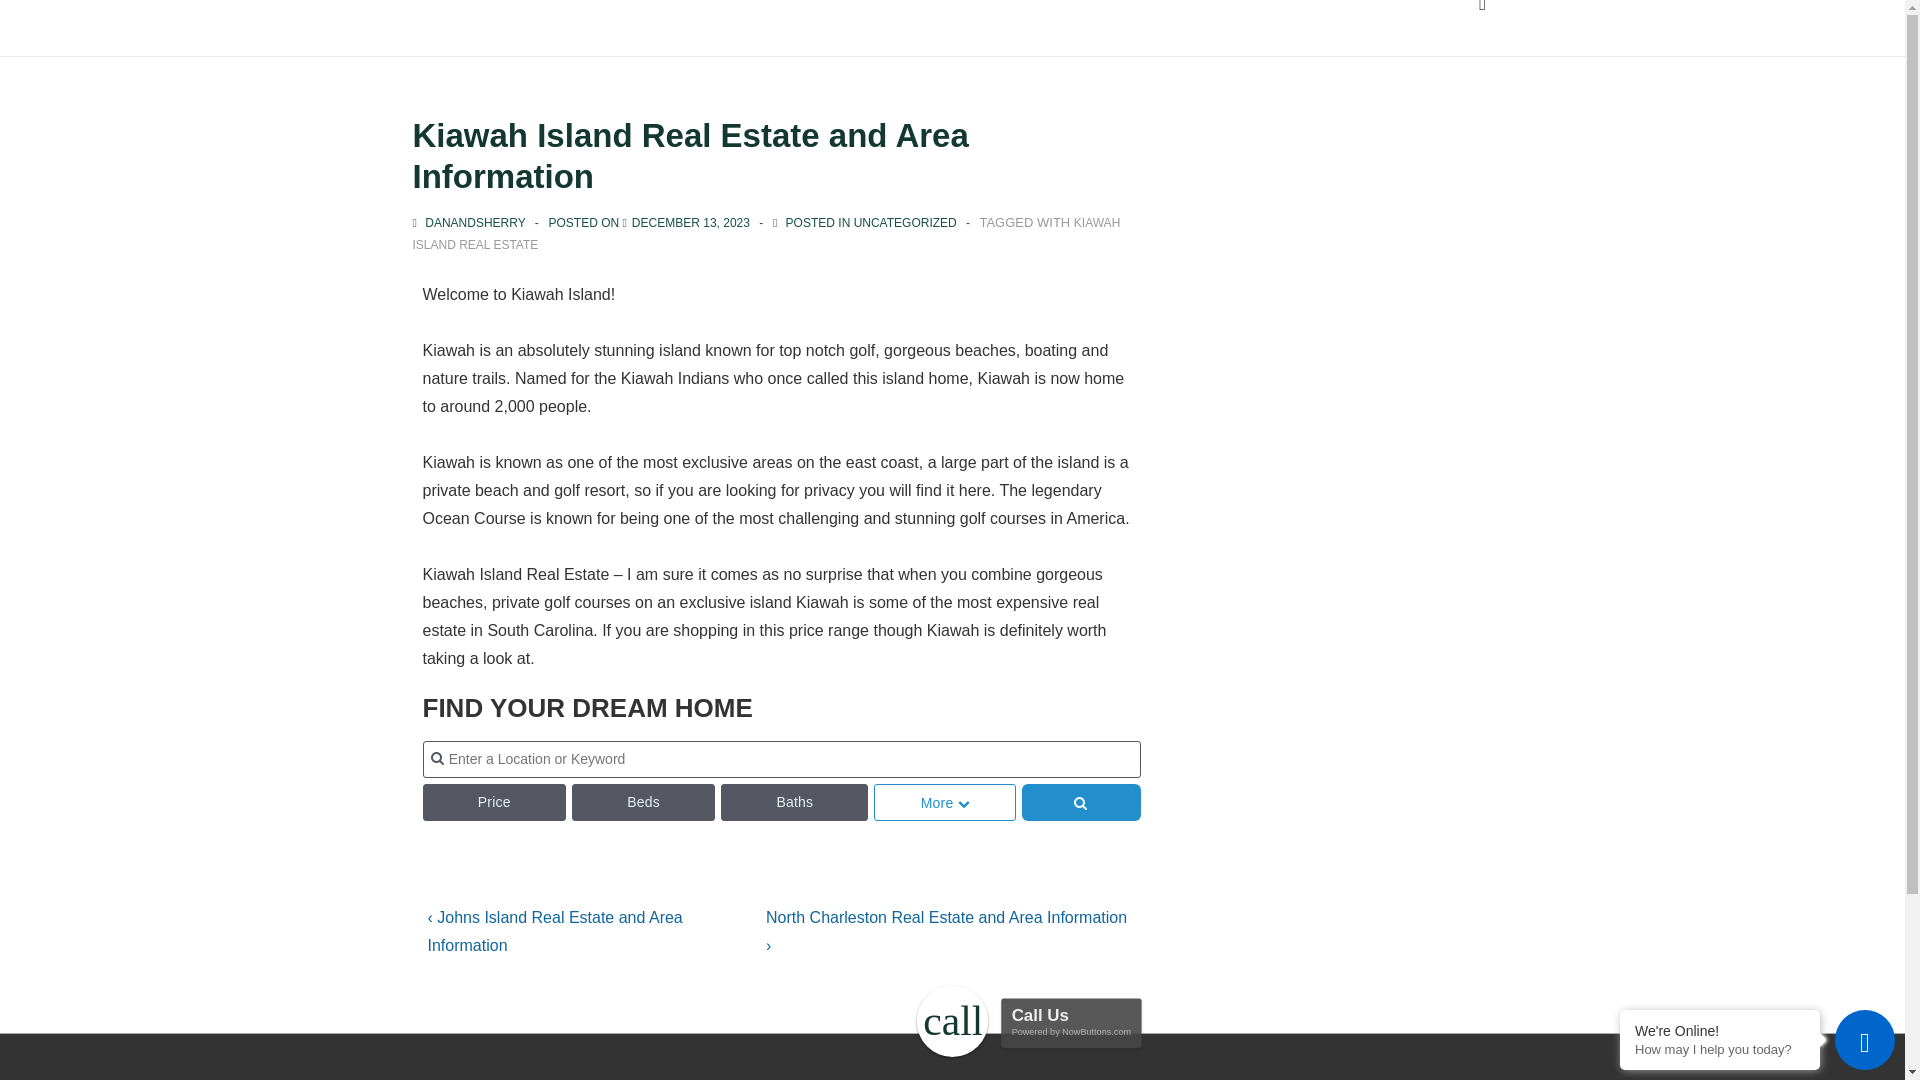  What do you see at coordinates (1720, 1030) in the screenshot?
I see `We're Online!` at bounding box center [1720, 1030].